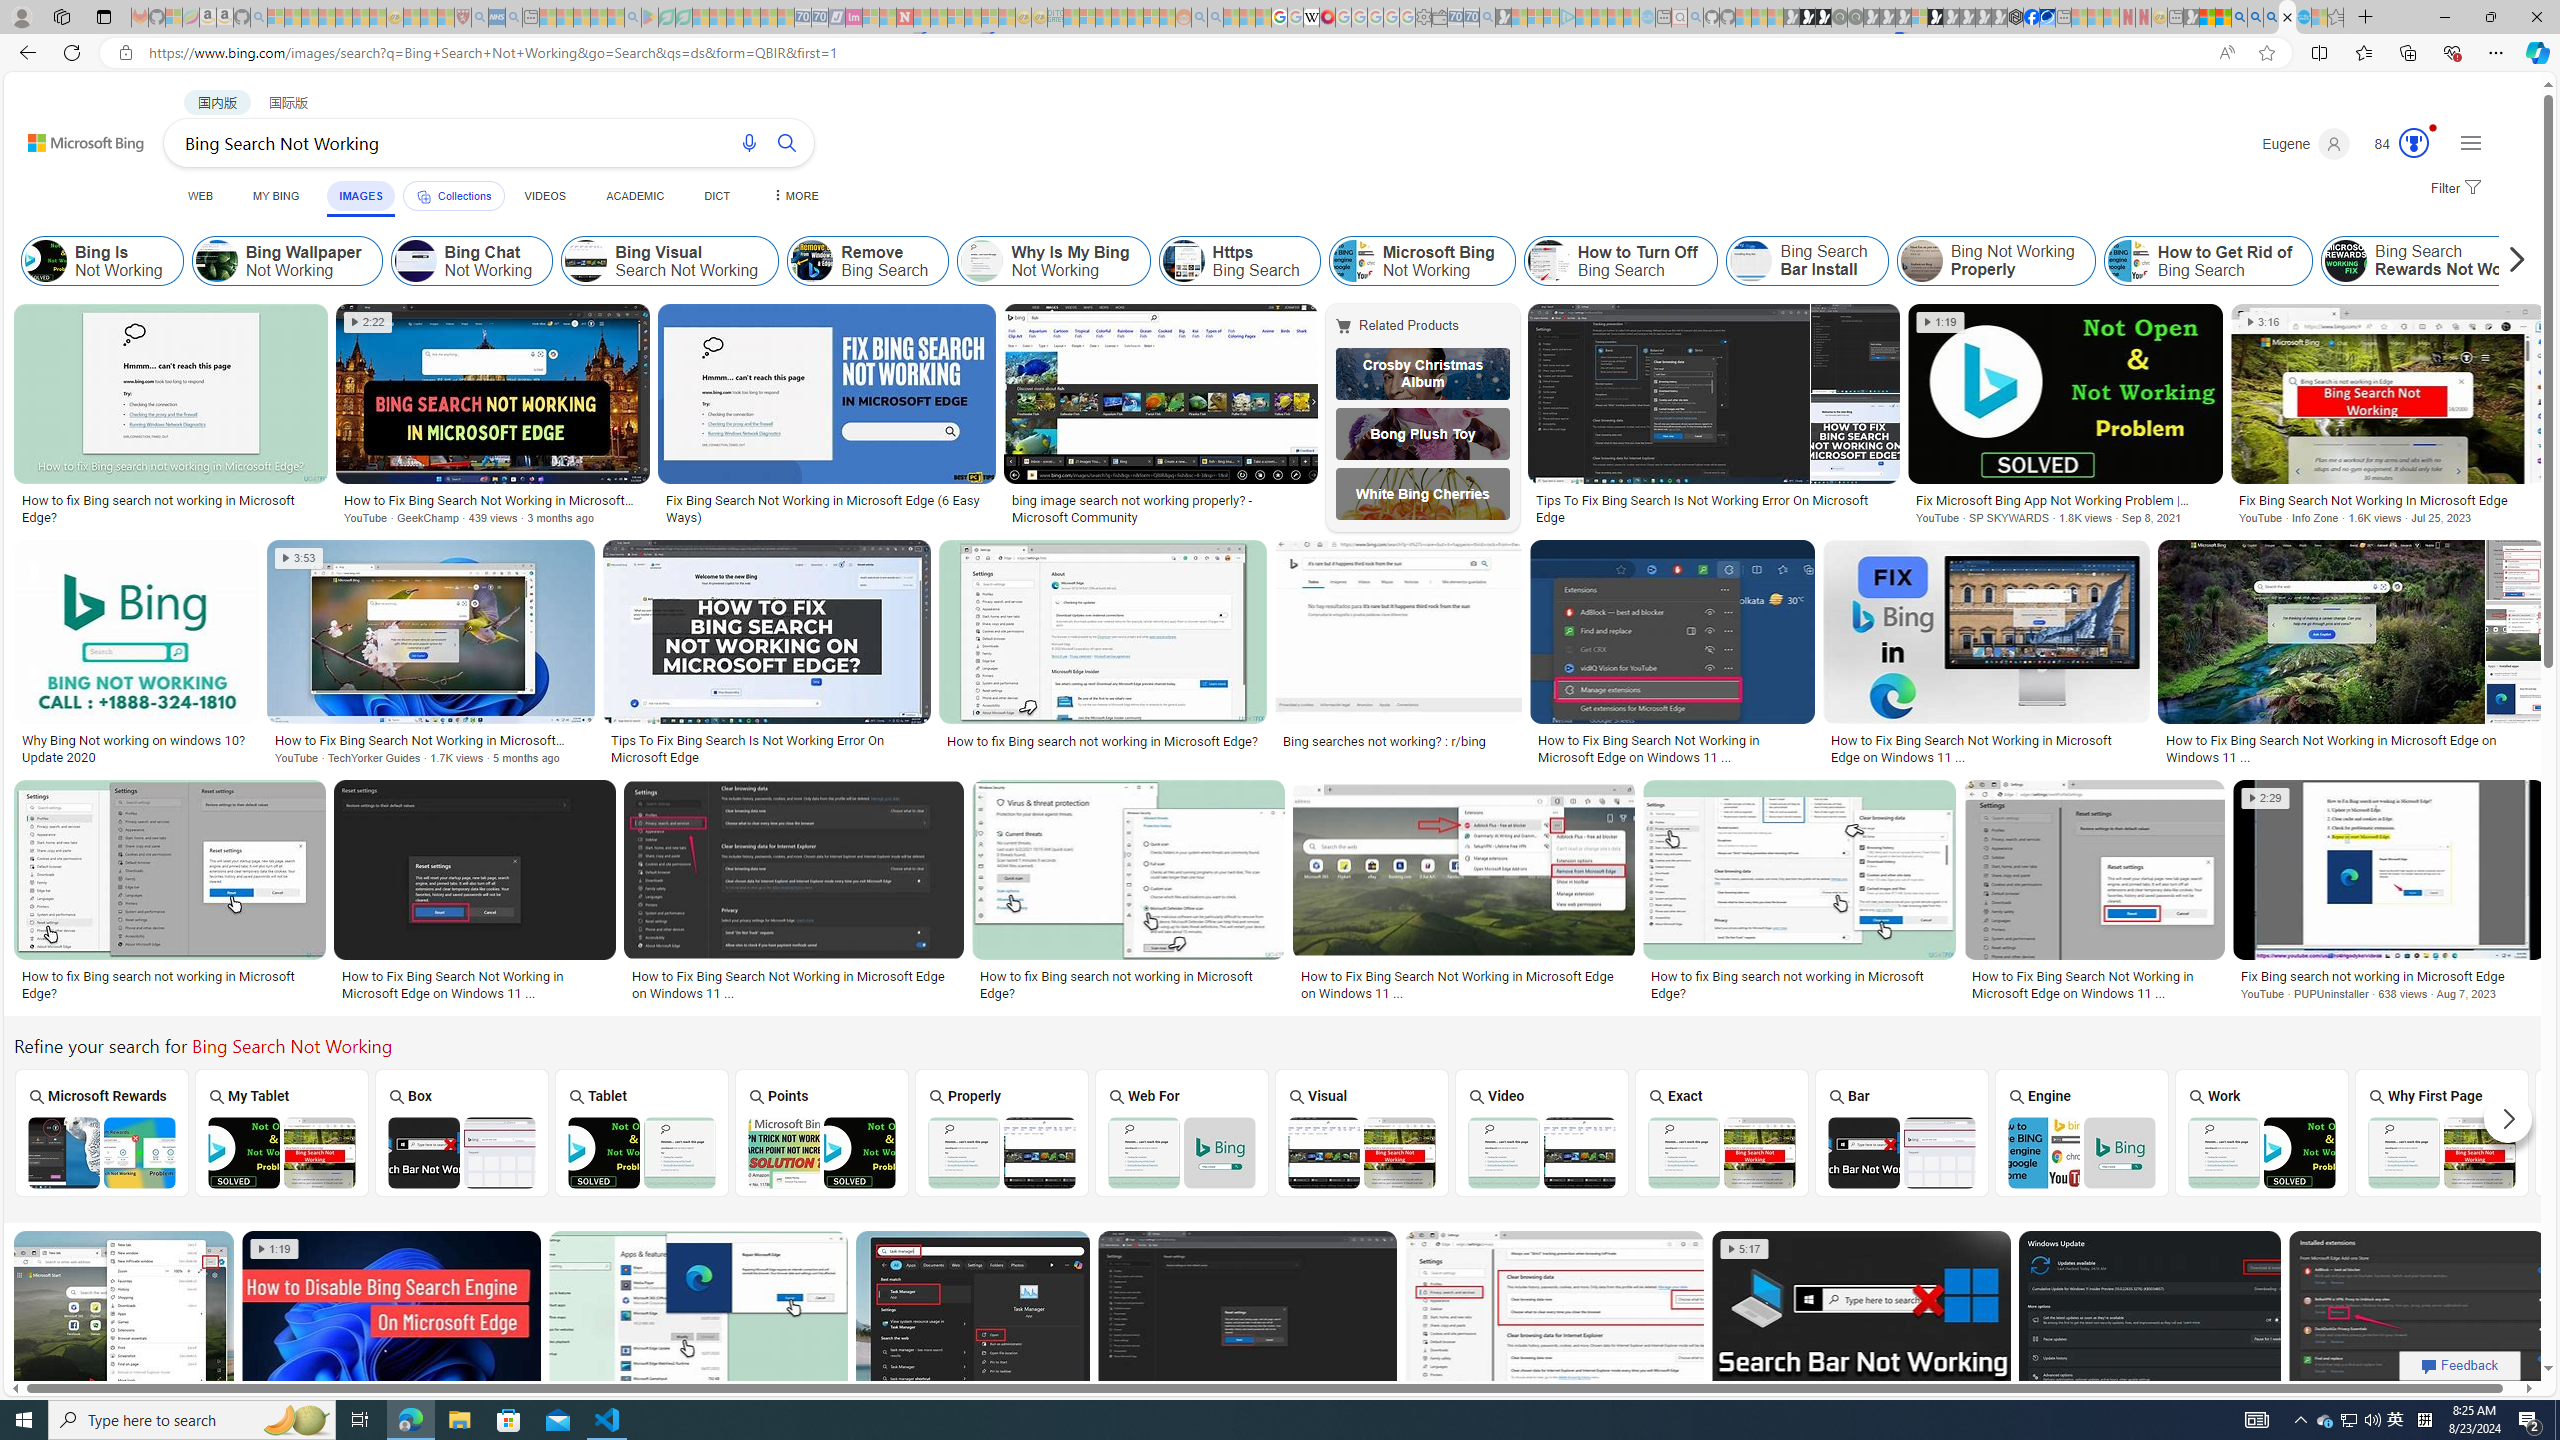 This screenshot has width=2560, height=1440. Describe the element at coordinates (200, 196) in the screenshot. I see `WEB` at that location.